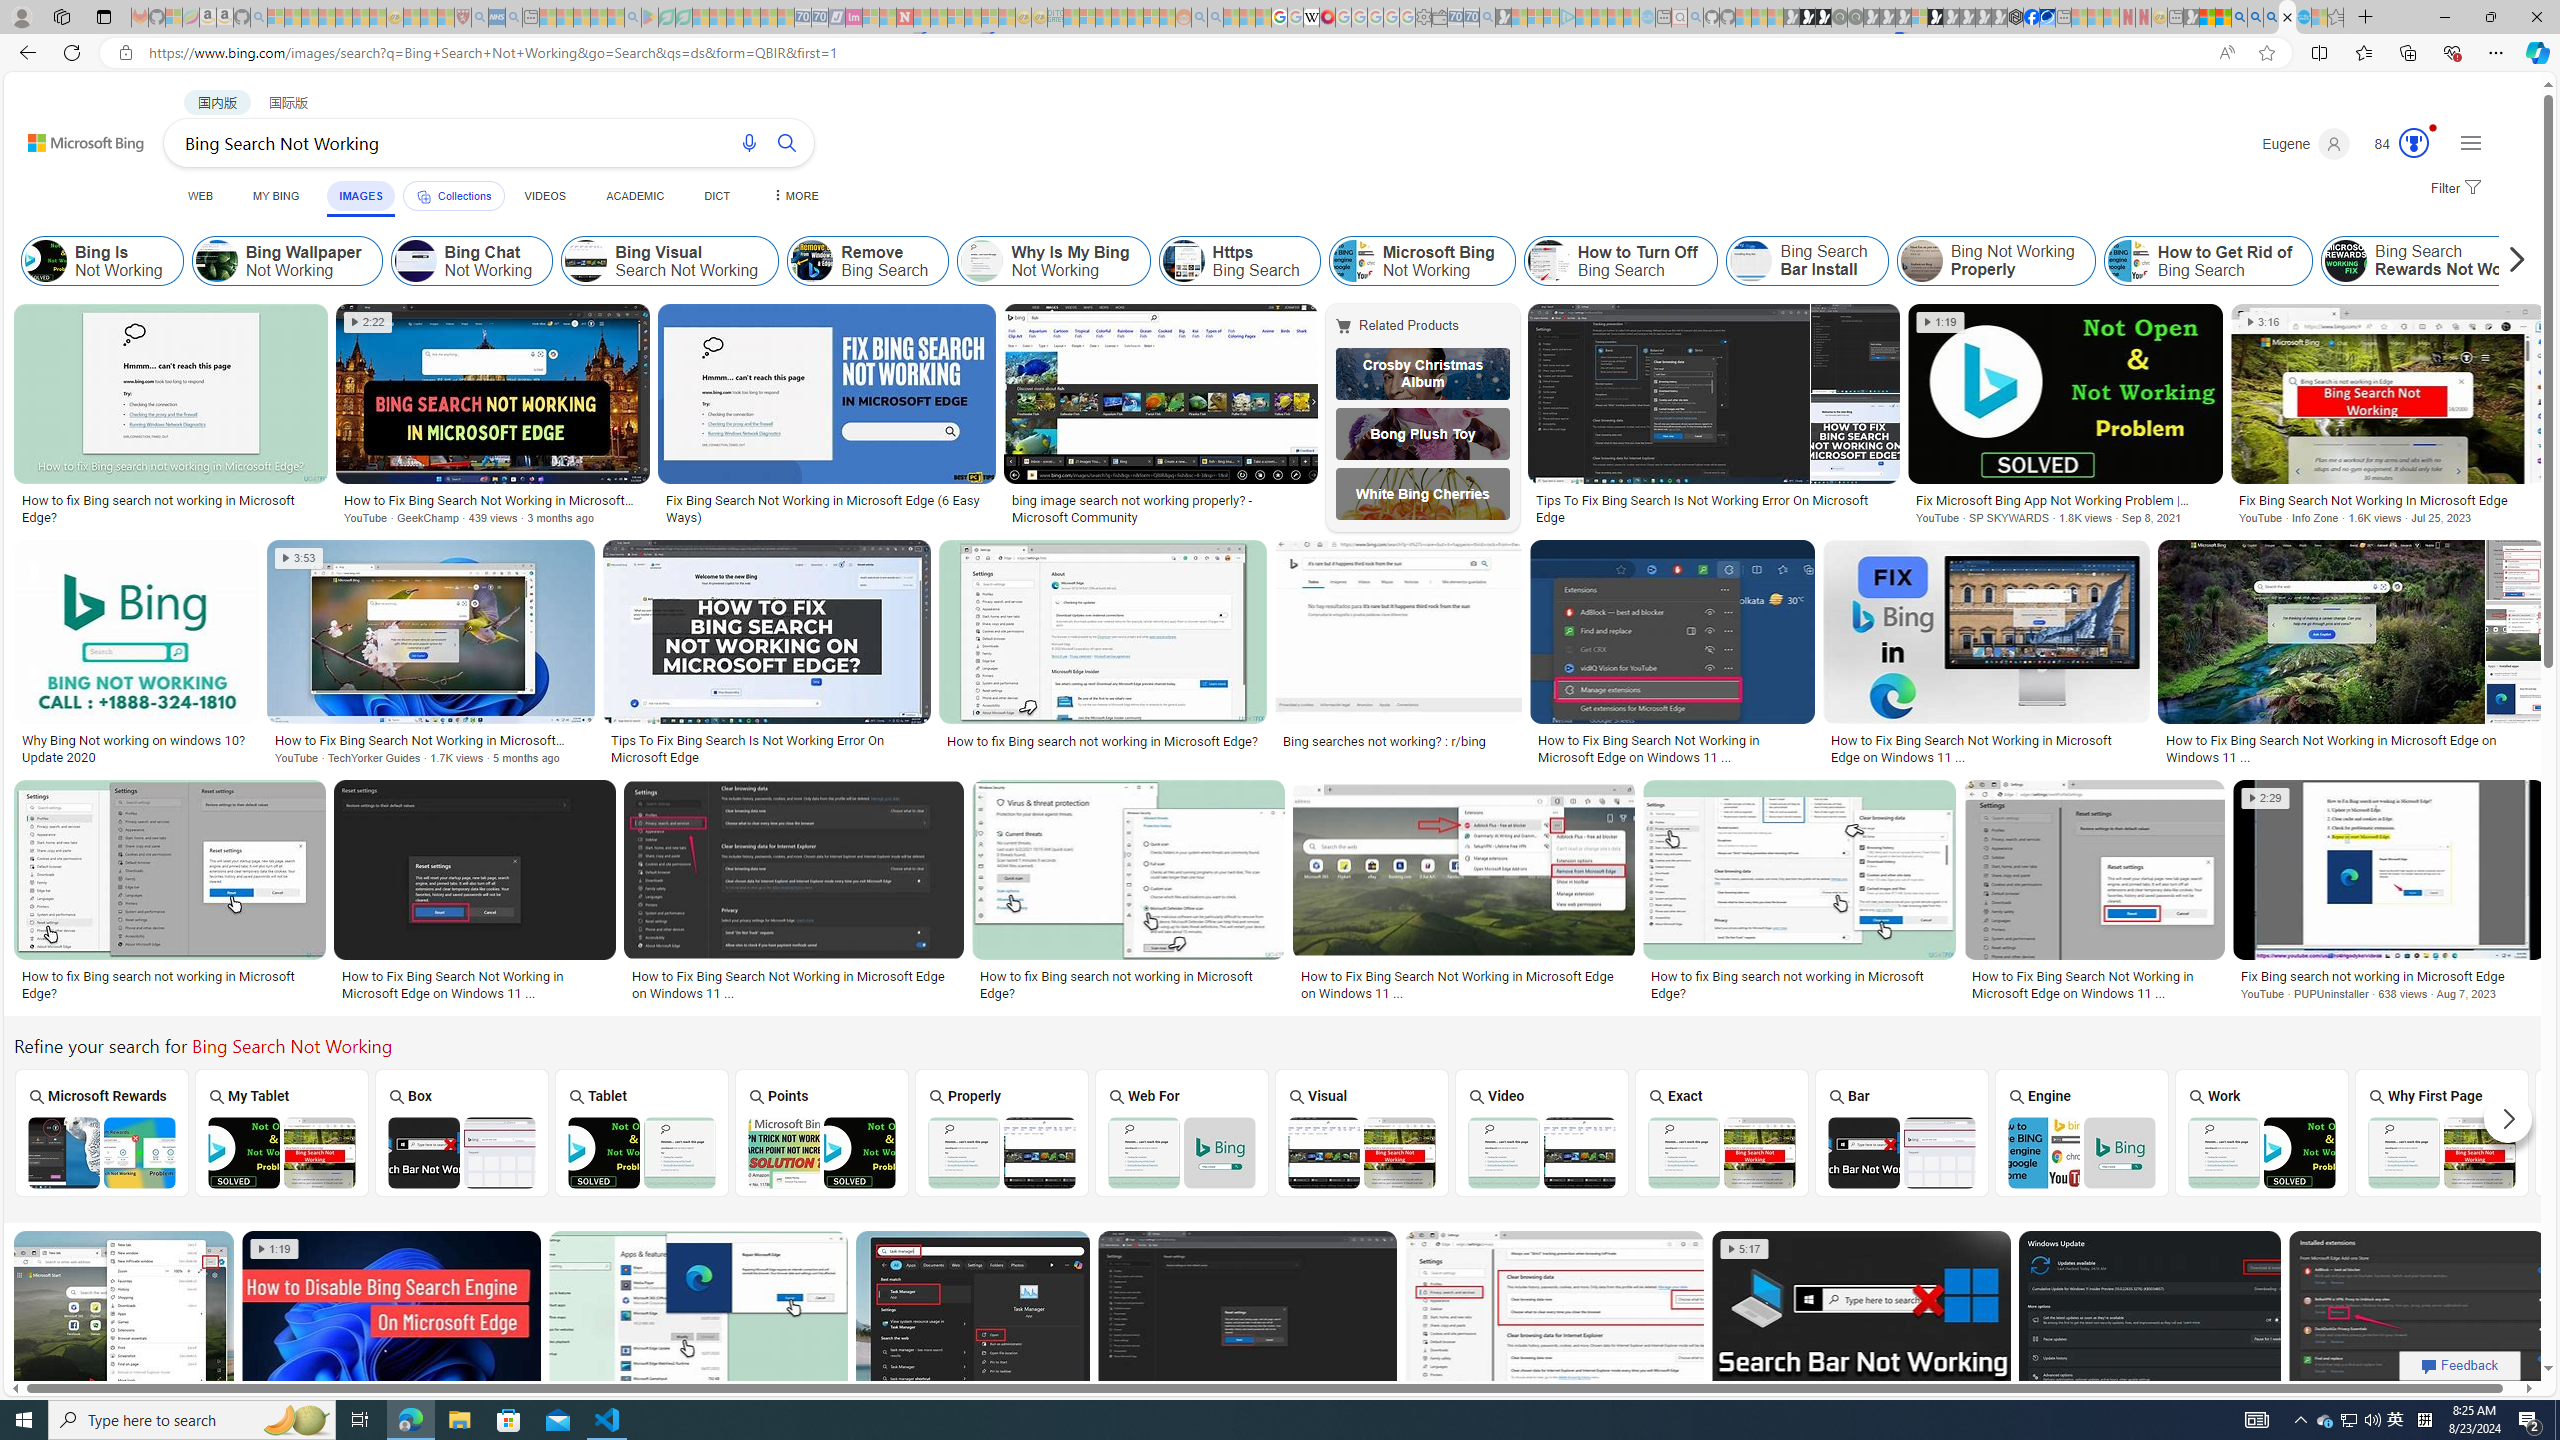 This screenshot has width=2560, height=1440. Describe the element at coordinates (200, 196) in the screenshot. I see `WEB` at that location.